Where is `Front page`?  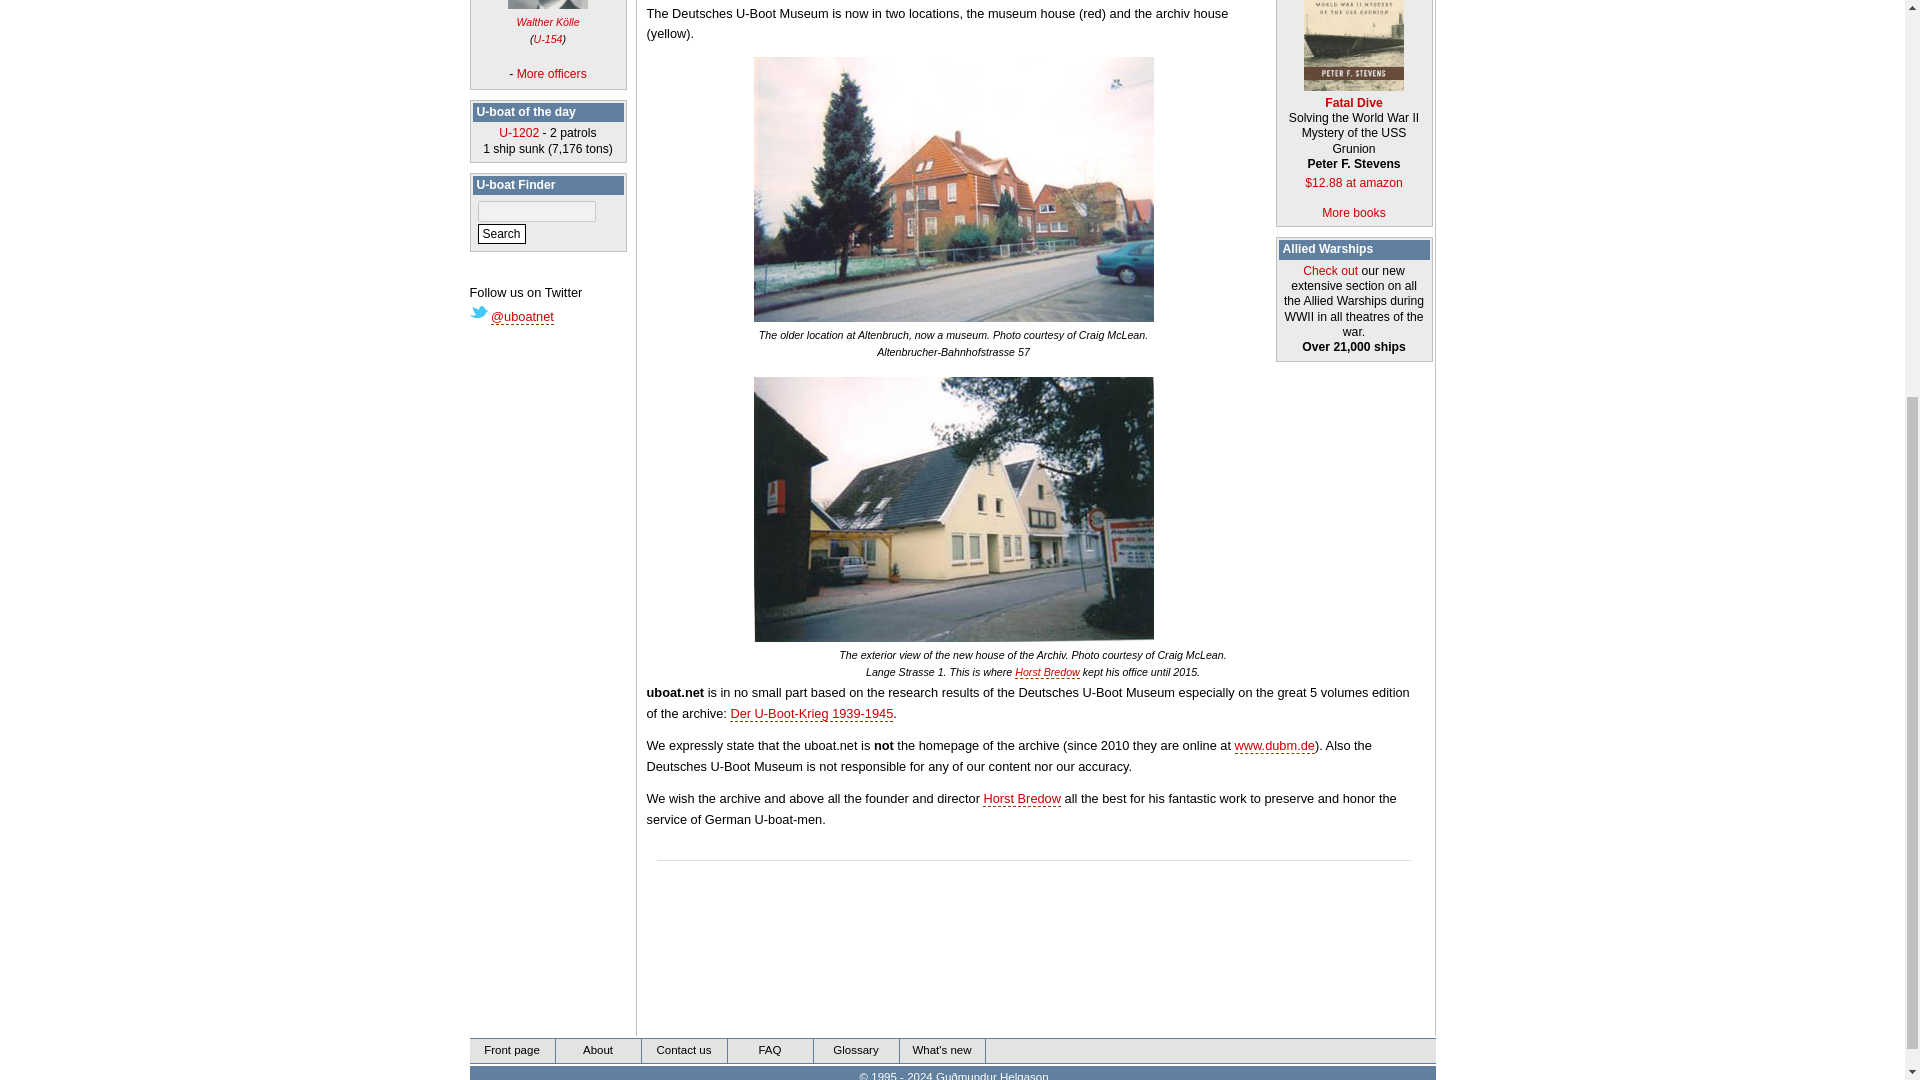
Front page is located at coordinates (513, 1050).